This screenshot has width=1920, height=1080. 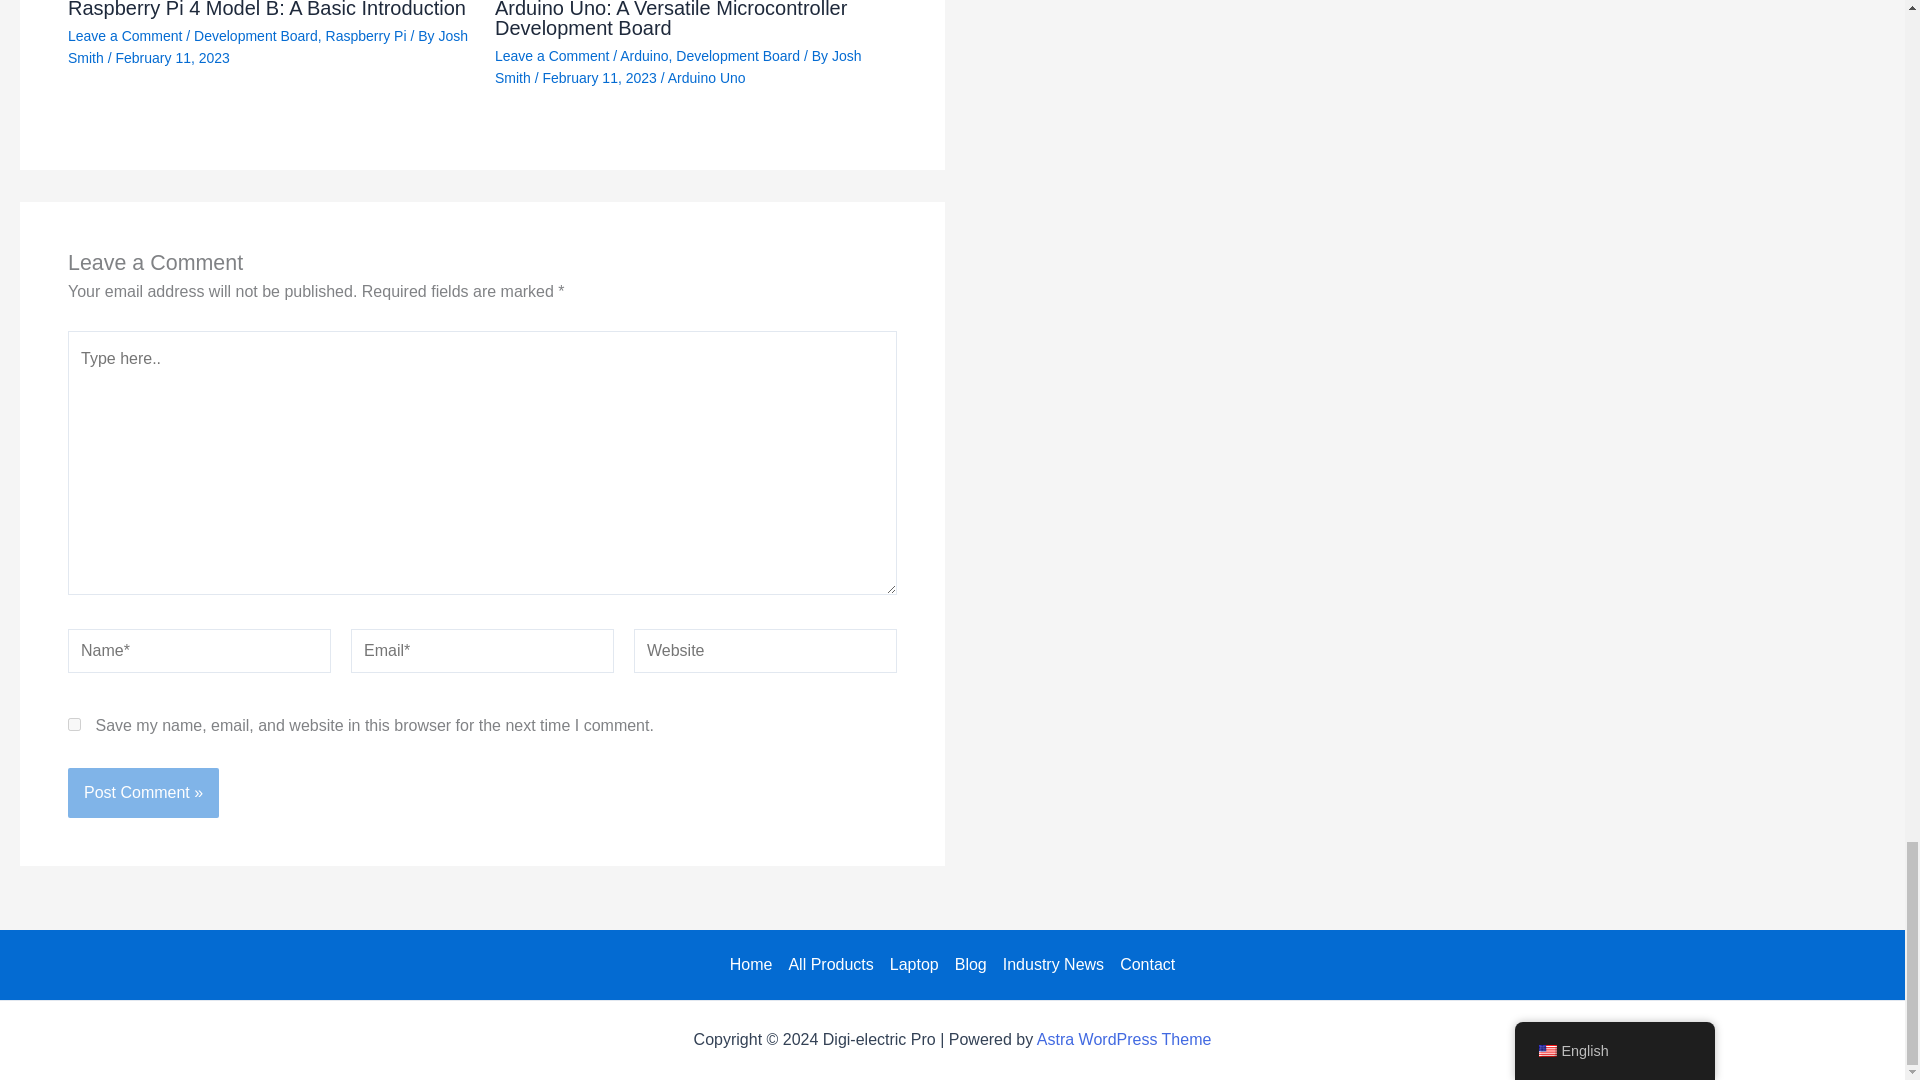 What do you see at coordinates (74, 724) in the screenshot?
I see `yes` at bounding box center [74, 724].